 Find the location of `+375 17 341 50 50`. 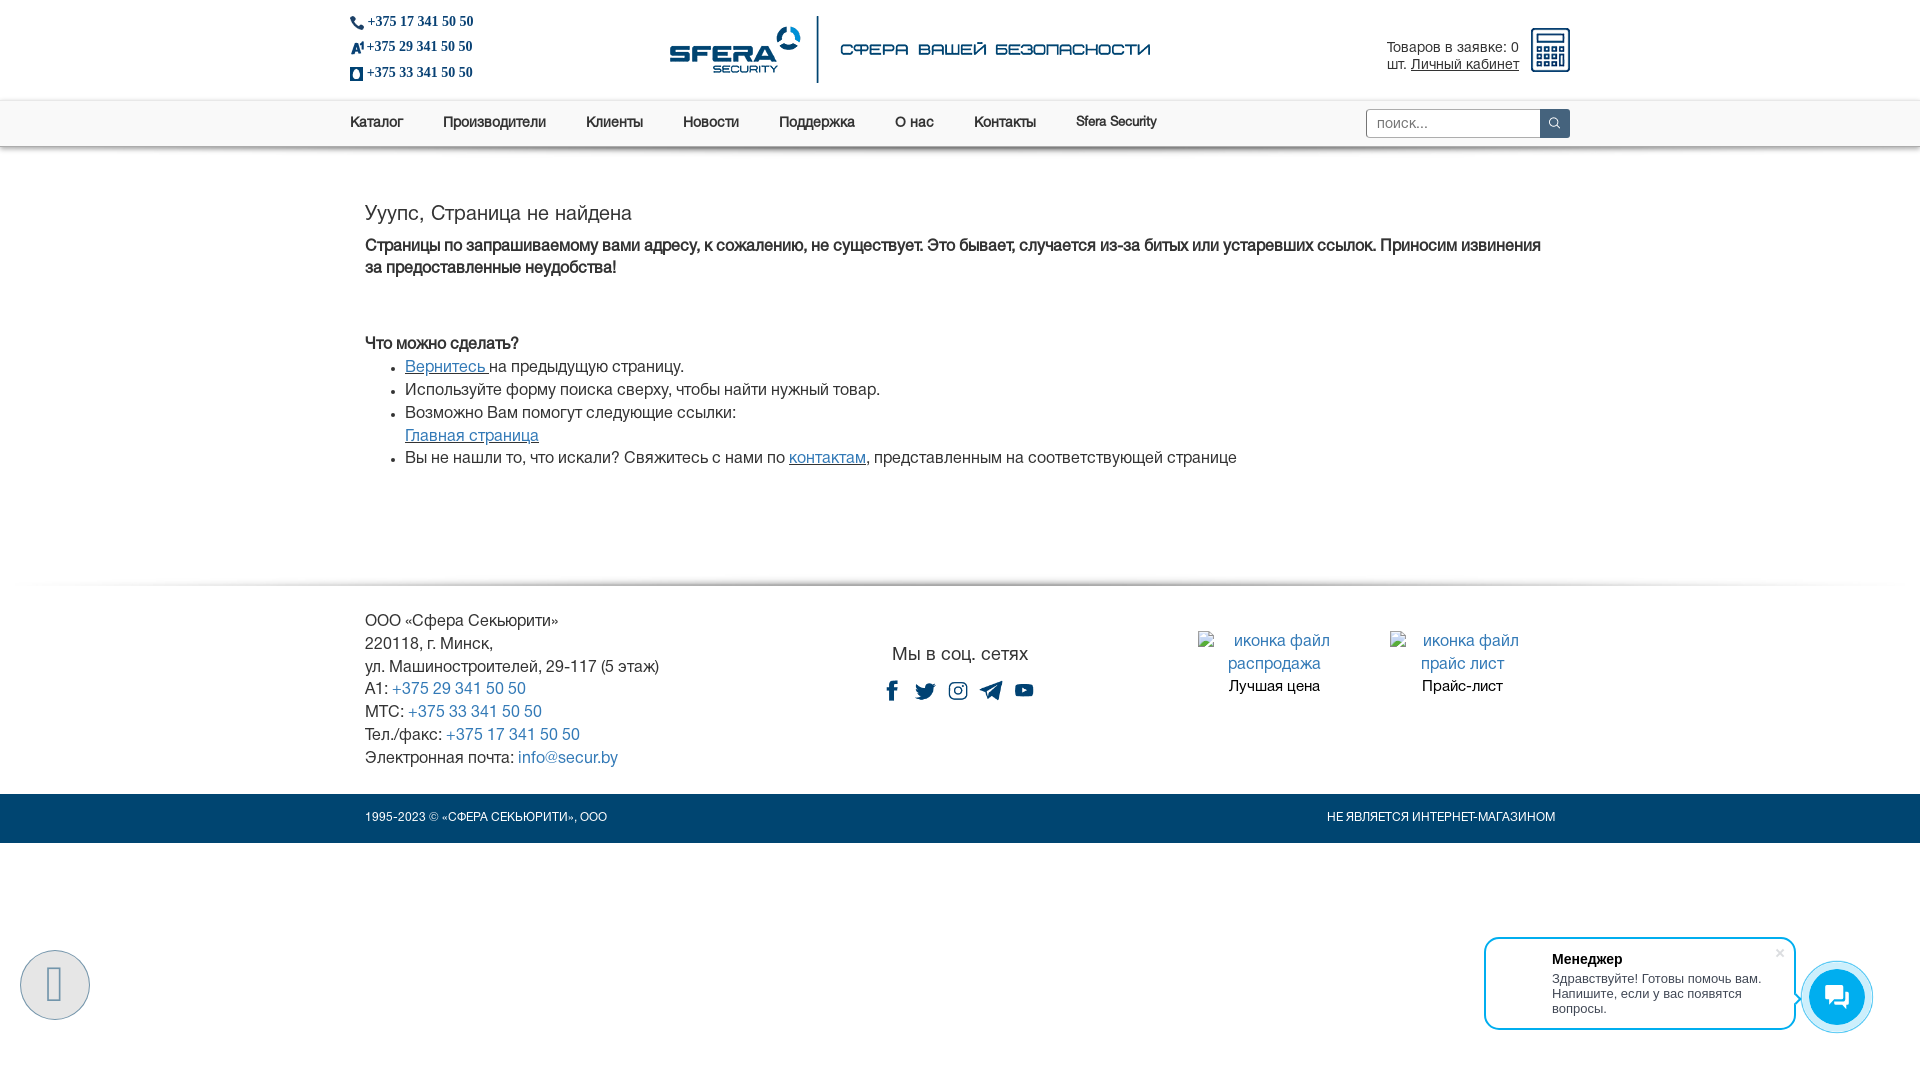

+375 17 341 50 50 is located at coordinates (513, 736).